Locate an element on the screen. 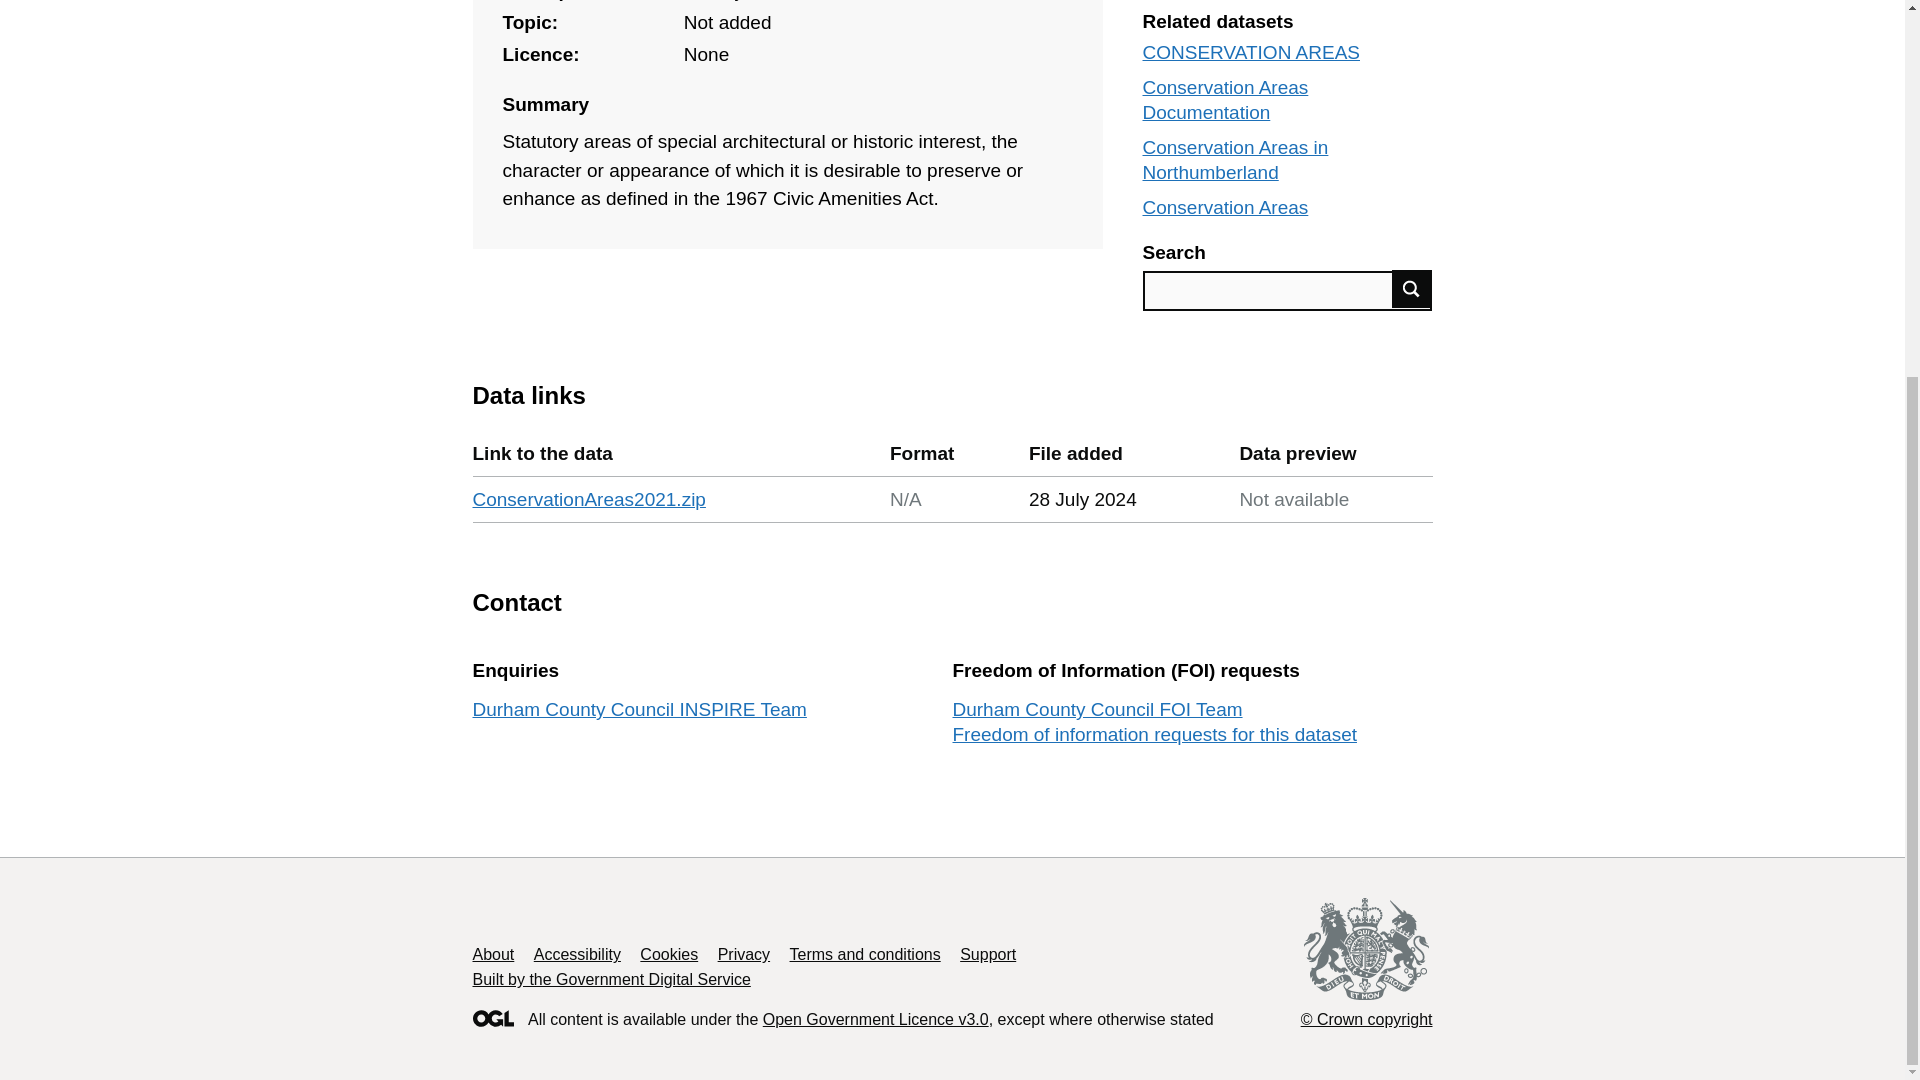  Durham County Council FOI Team is located at coordinates (1097, 709).